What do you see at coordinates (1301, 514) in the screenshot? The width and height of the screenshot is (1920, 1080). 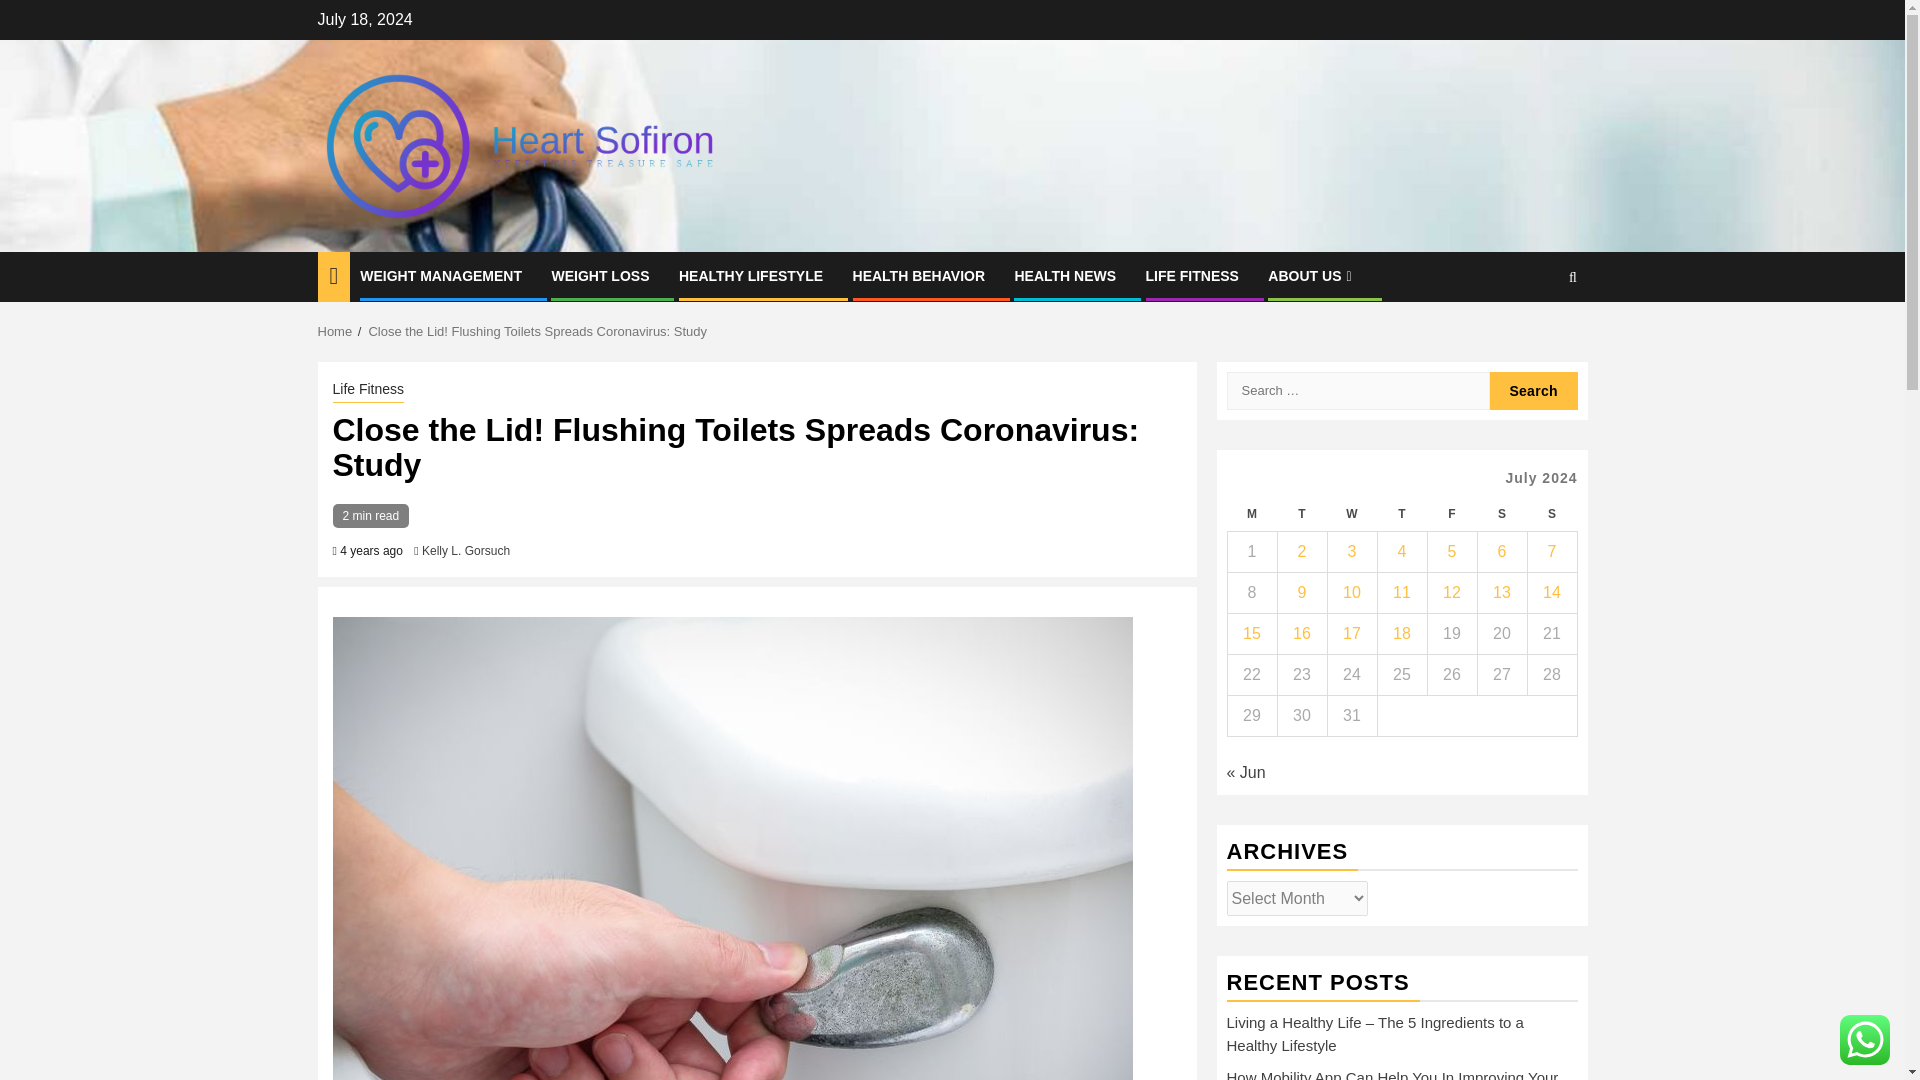 I see `Tuesday` at bounding box center [1301, 514].